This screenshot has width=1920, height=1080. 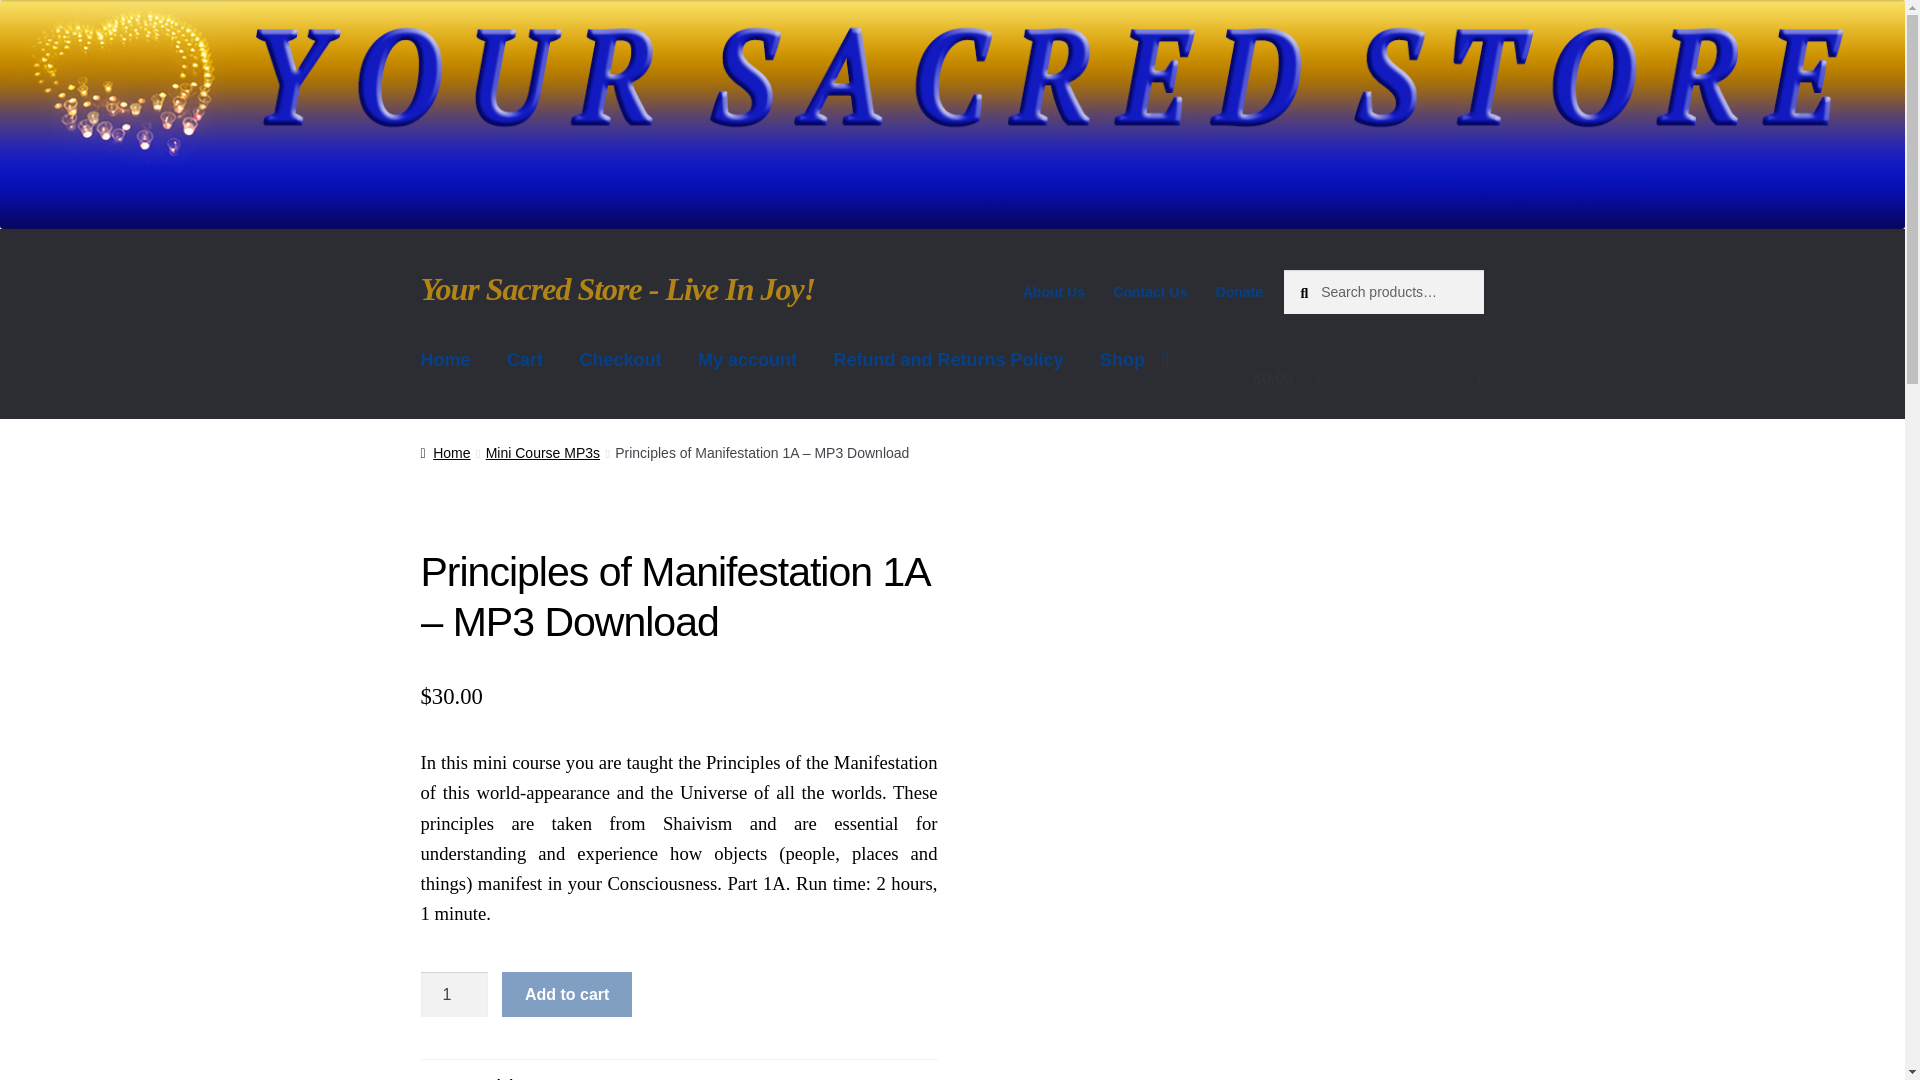 What do you see at coordinates (948, 360) in the screenshot?
I see `Refund and Returns Policy` at bounding box center [948, 360].